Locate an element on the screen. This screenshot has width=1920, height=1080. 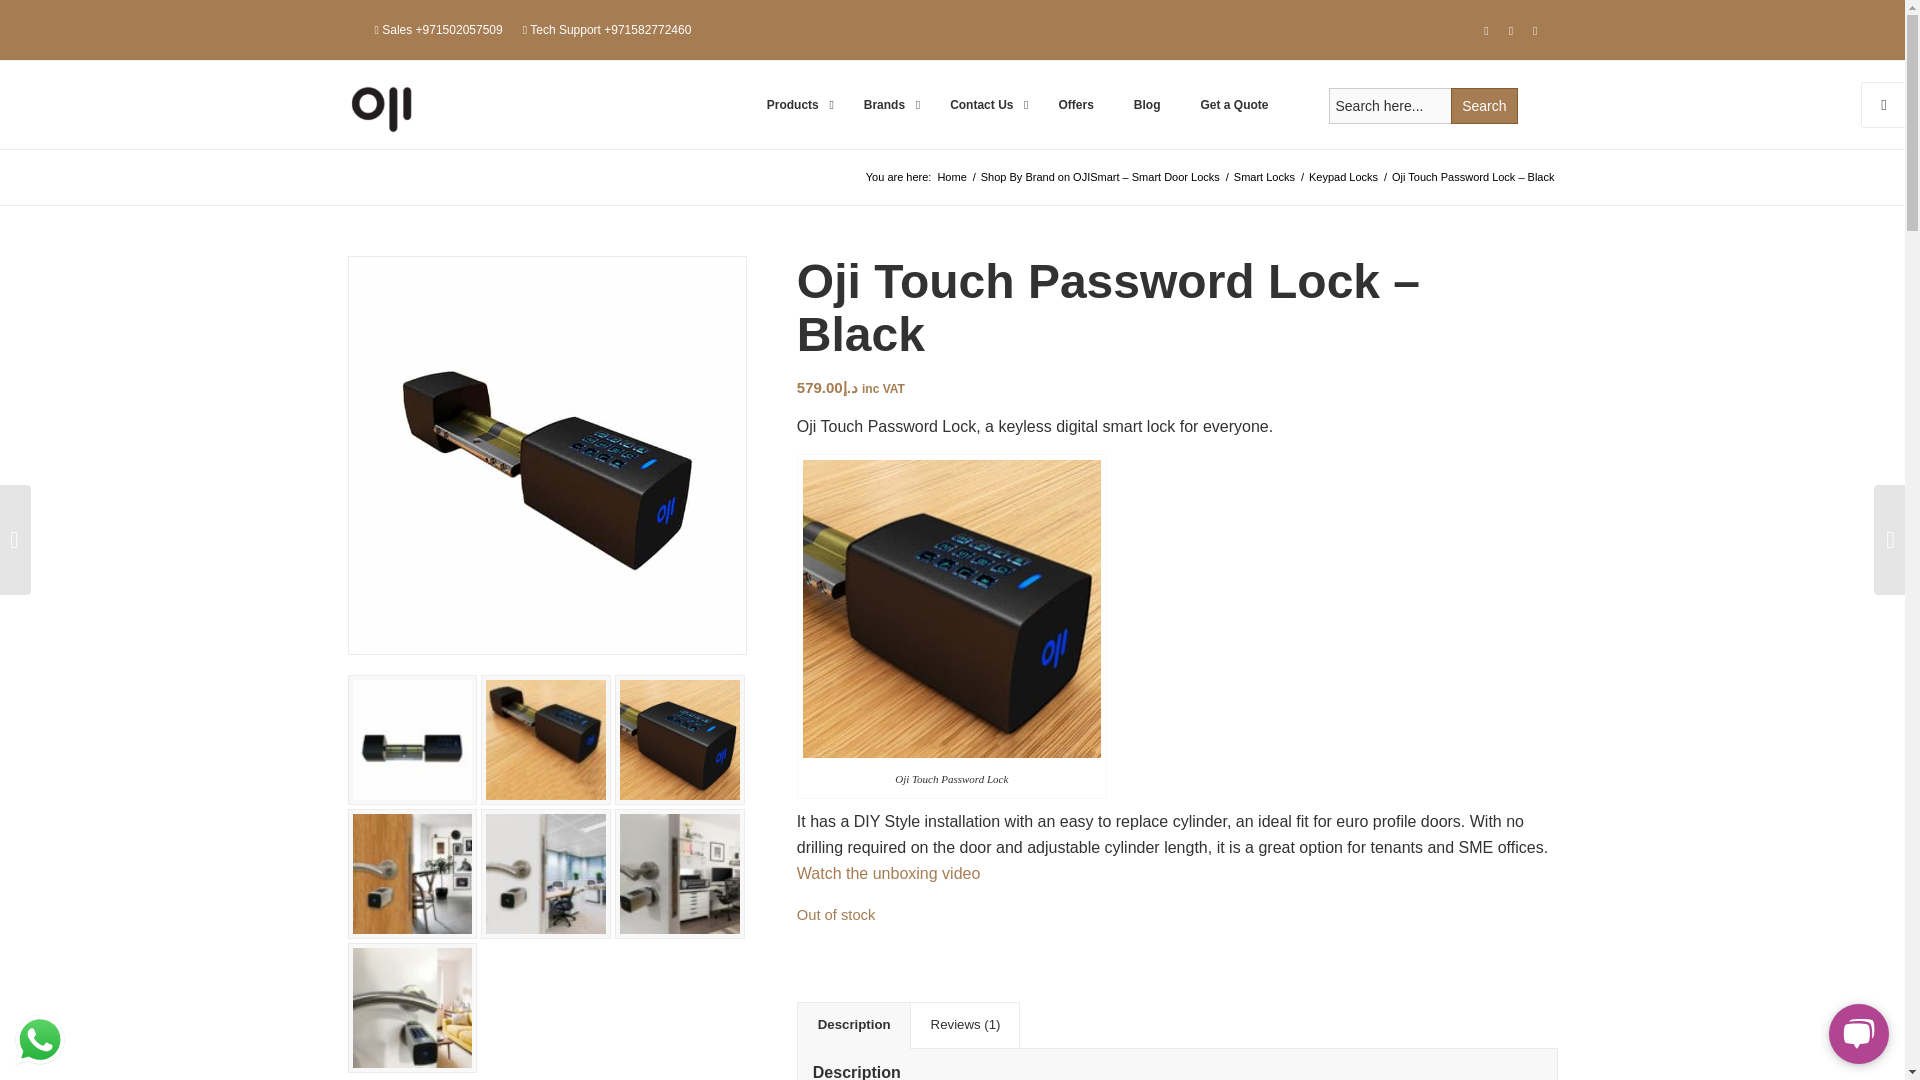
Smart Locks is located at coordinates (1264, 176).